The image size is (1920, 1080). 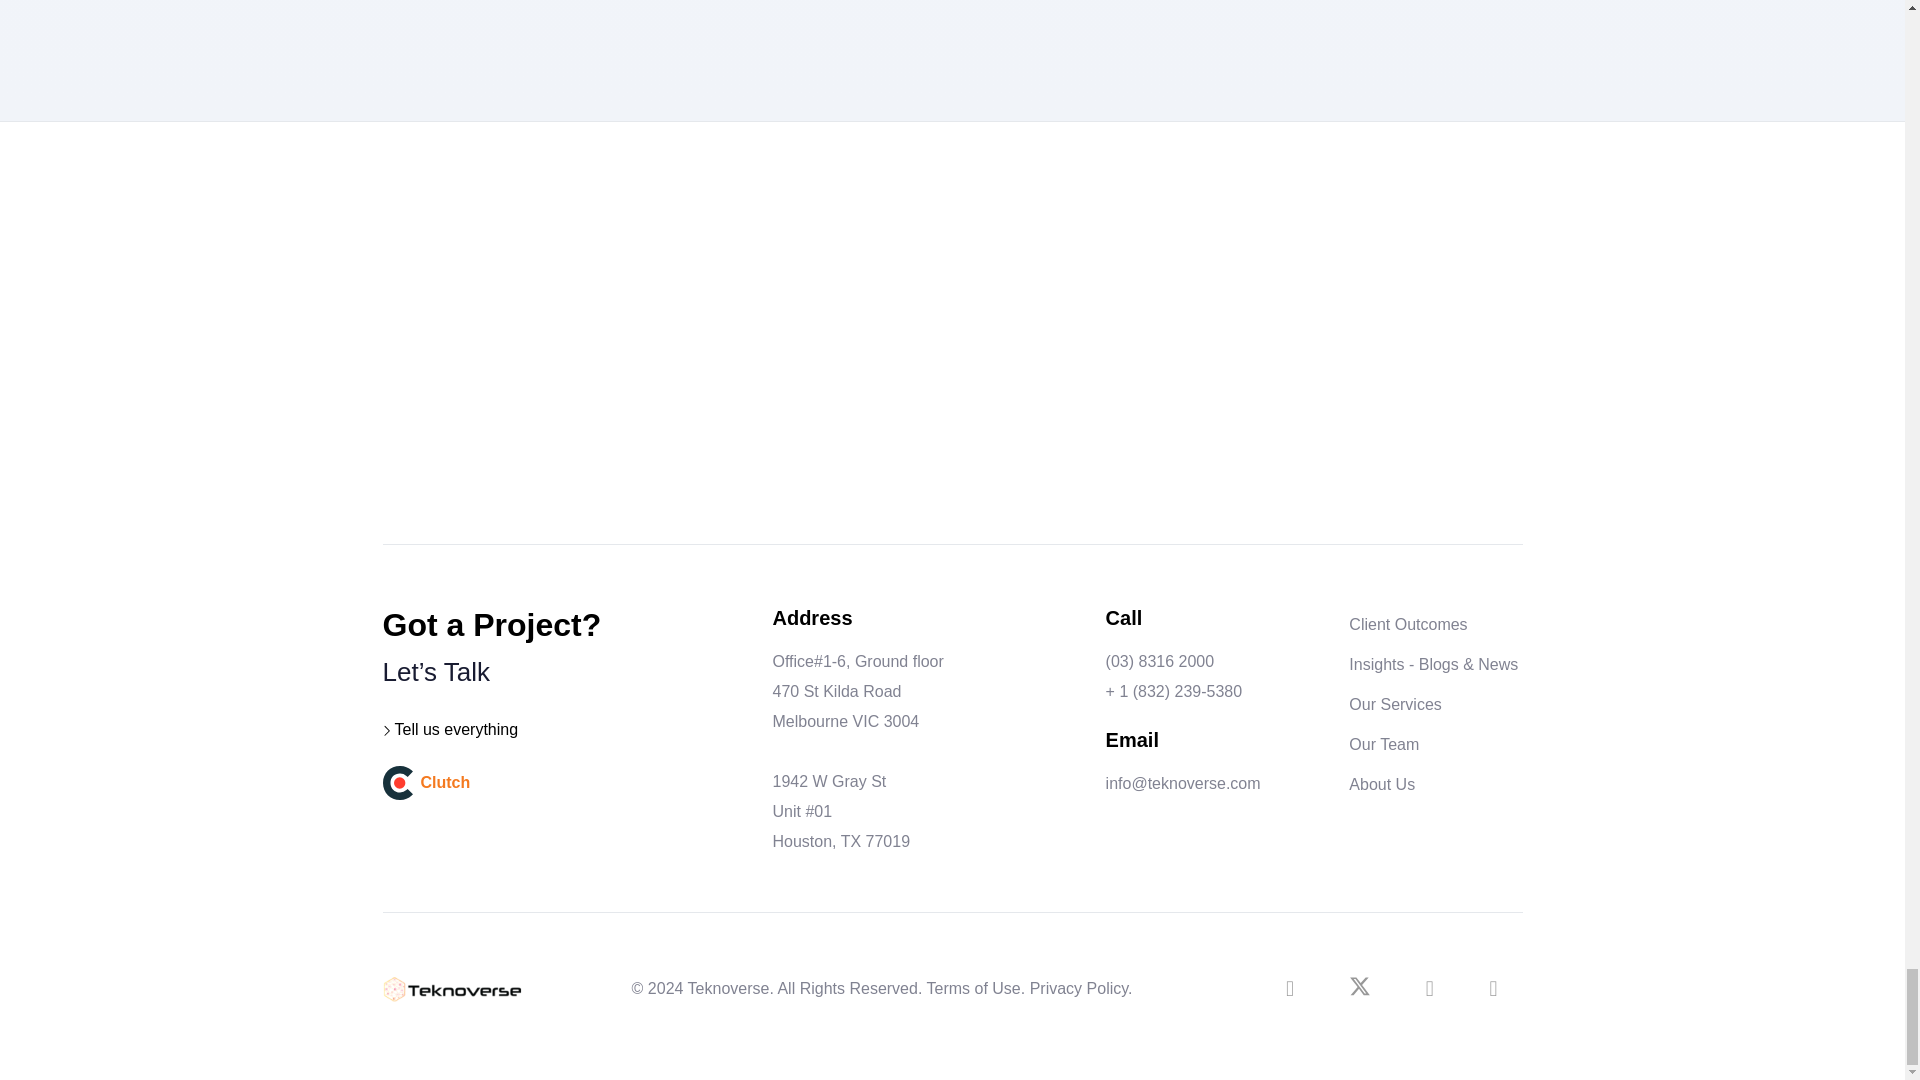 I want to click on Our Services, so click(x=1395, y=704).